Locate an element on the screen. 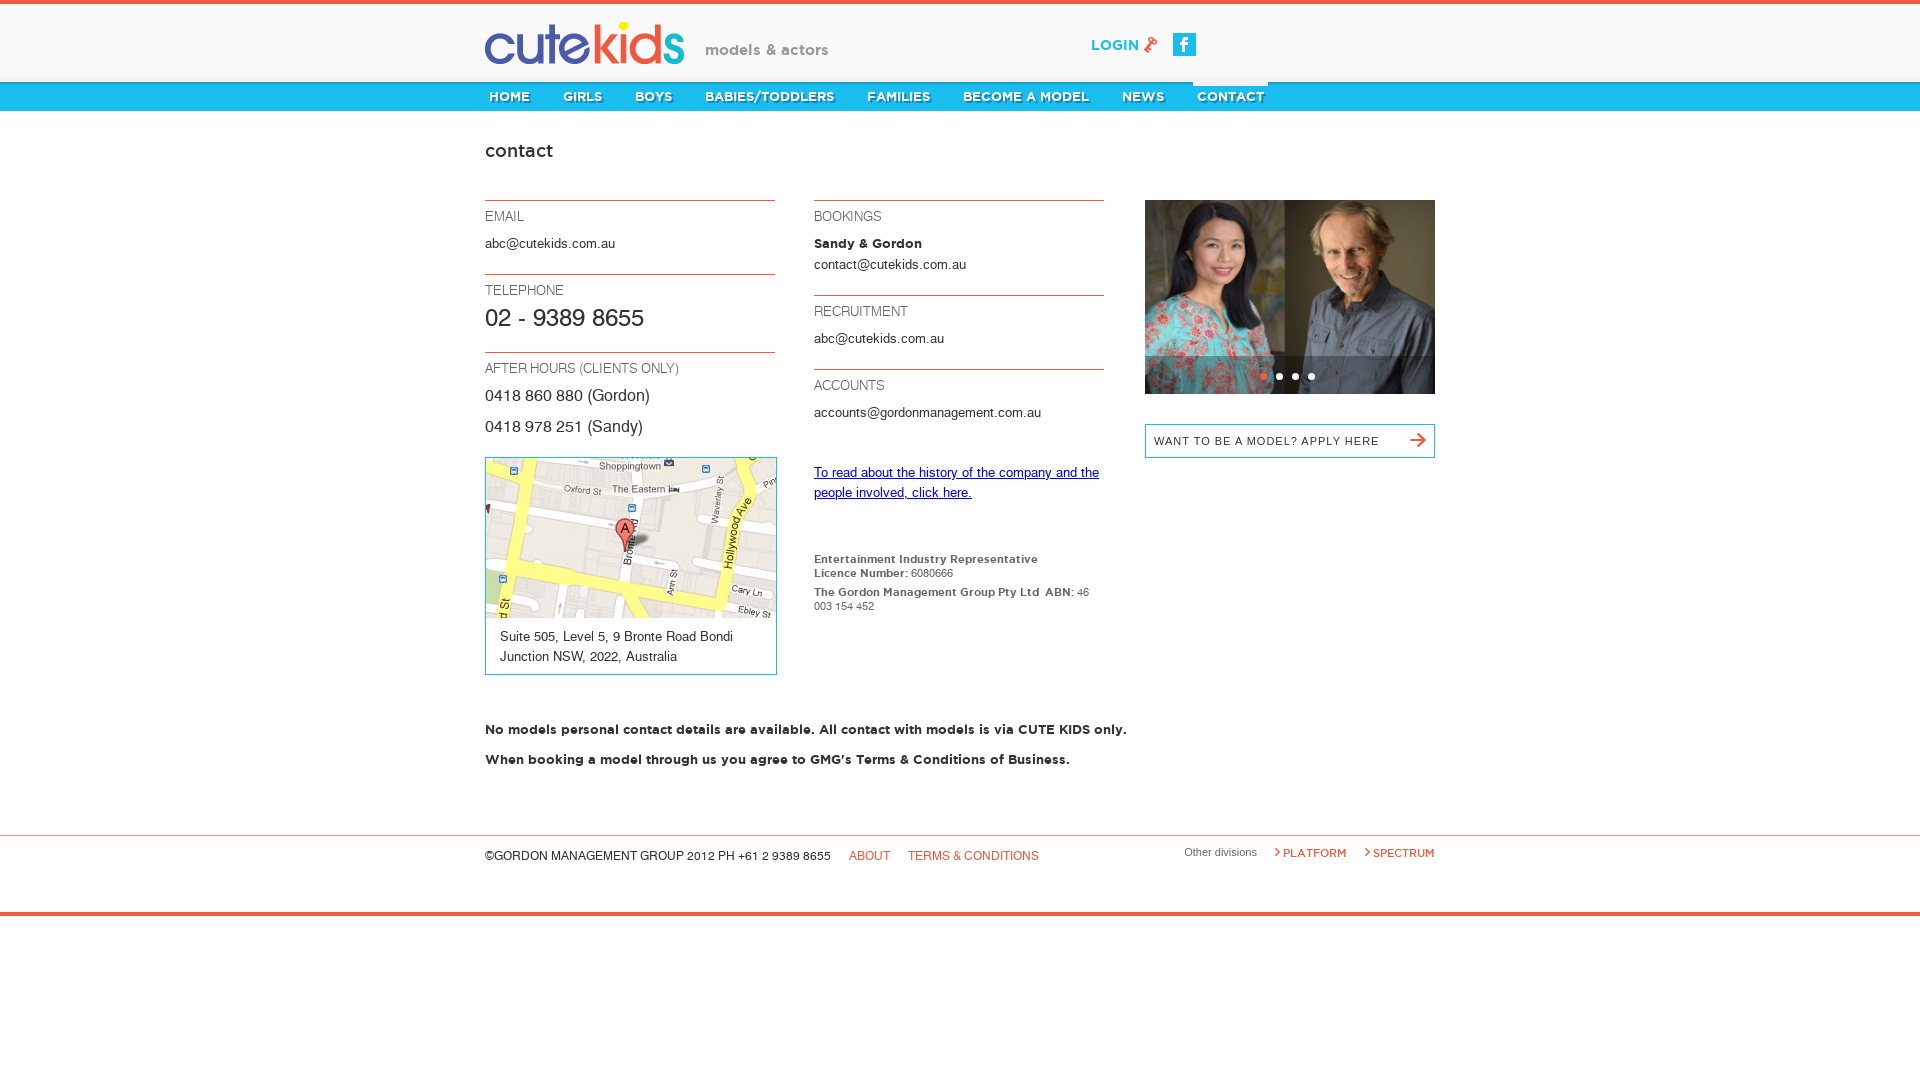 The height and width of the screenshot is (1080, 1920). FAMILIES is located at coordinates (898, 96).